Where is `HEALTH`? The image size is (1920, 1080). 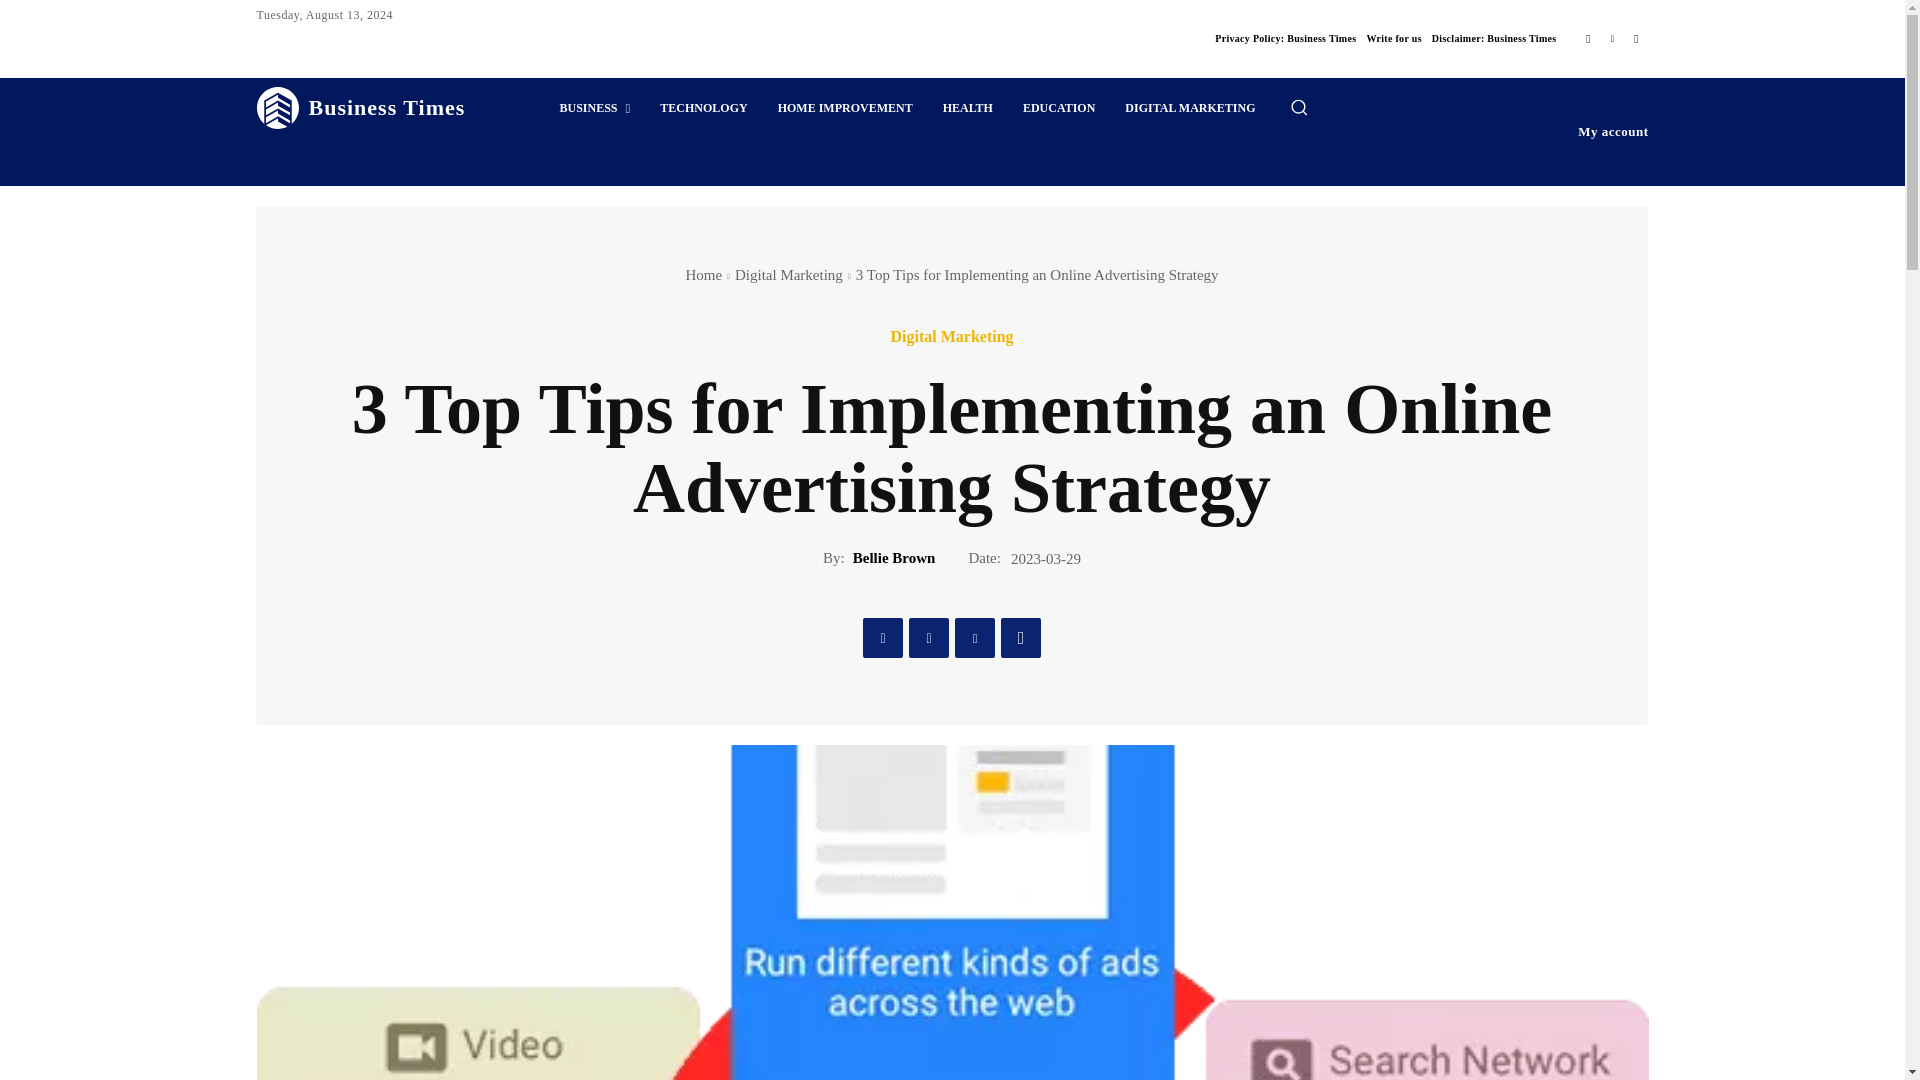
HEALTH is located at coordinates (968, 108).